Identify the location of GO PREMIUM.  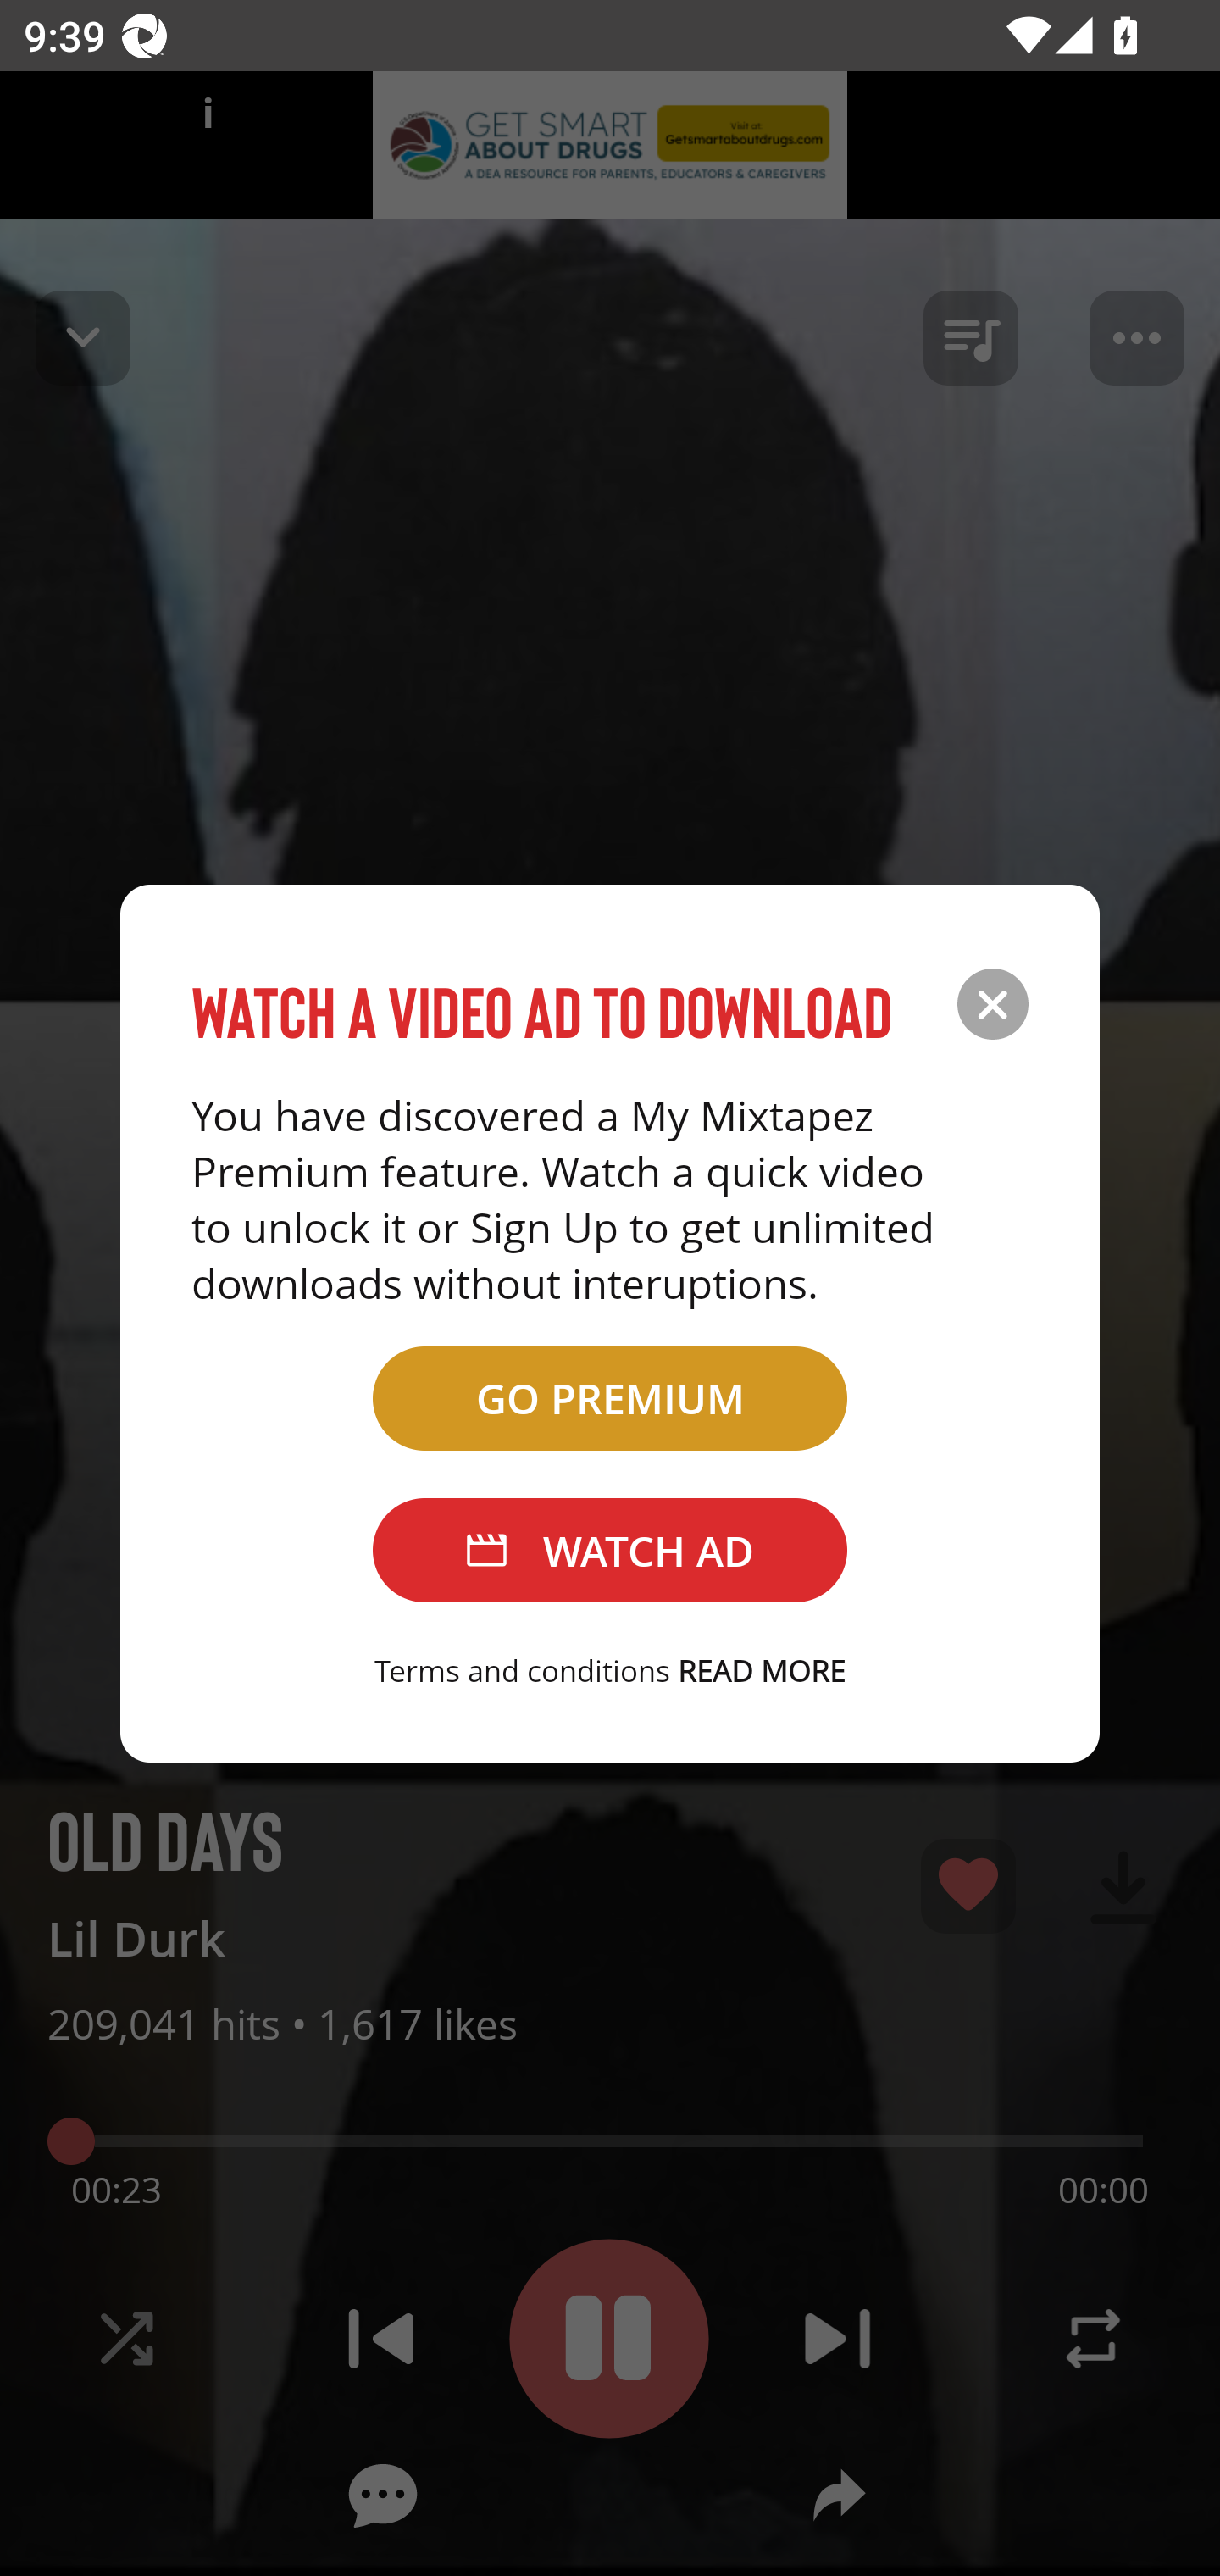
(610, 1398).